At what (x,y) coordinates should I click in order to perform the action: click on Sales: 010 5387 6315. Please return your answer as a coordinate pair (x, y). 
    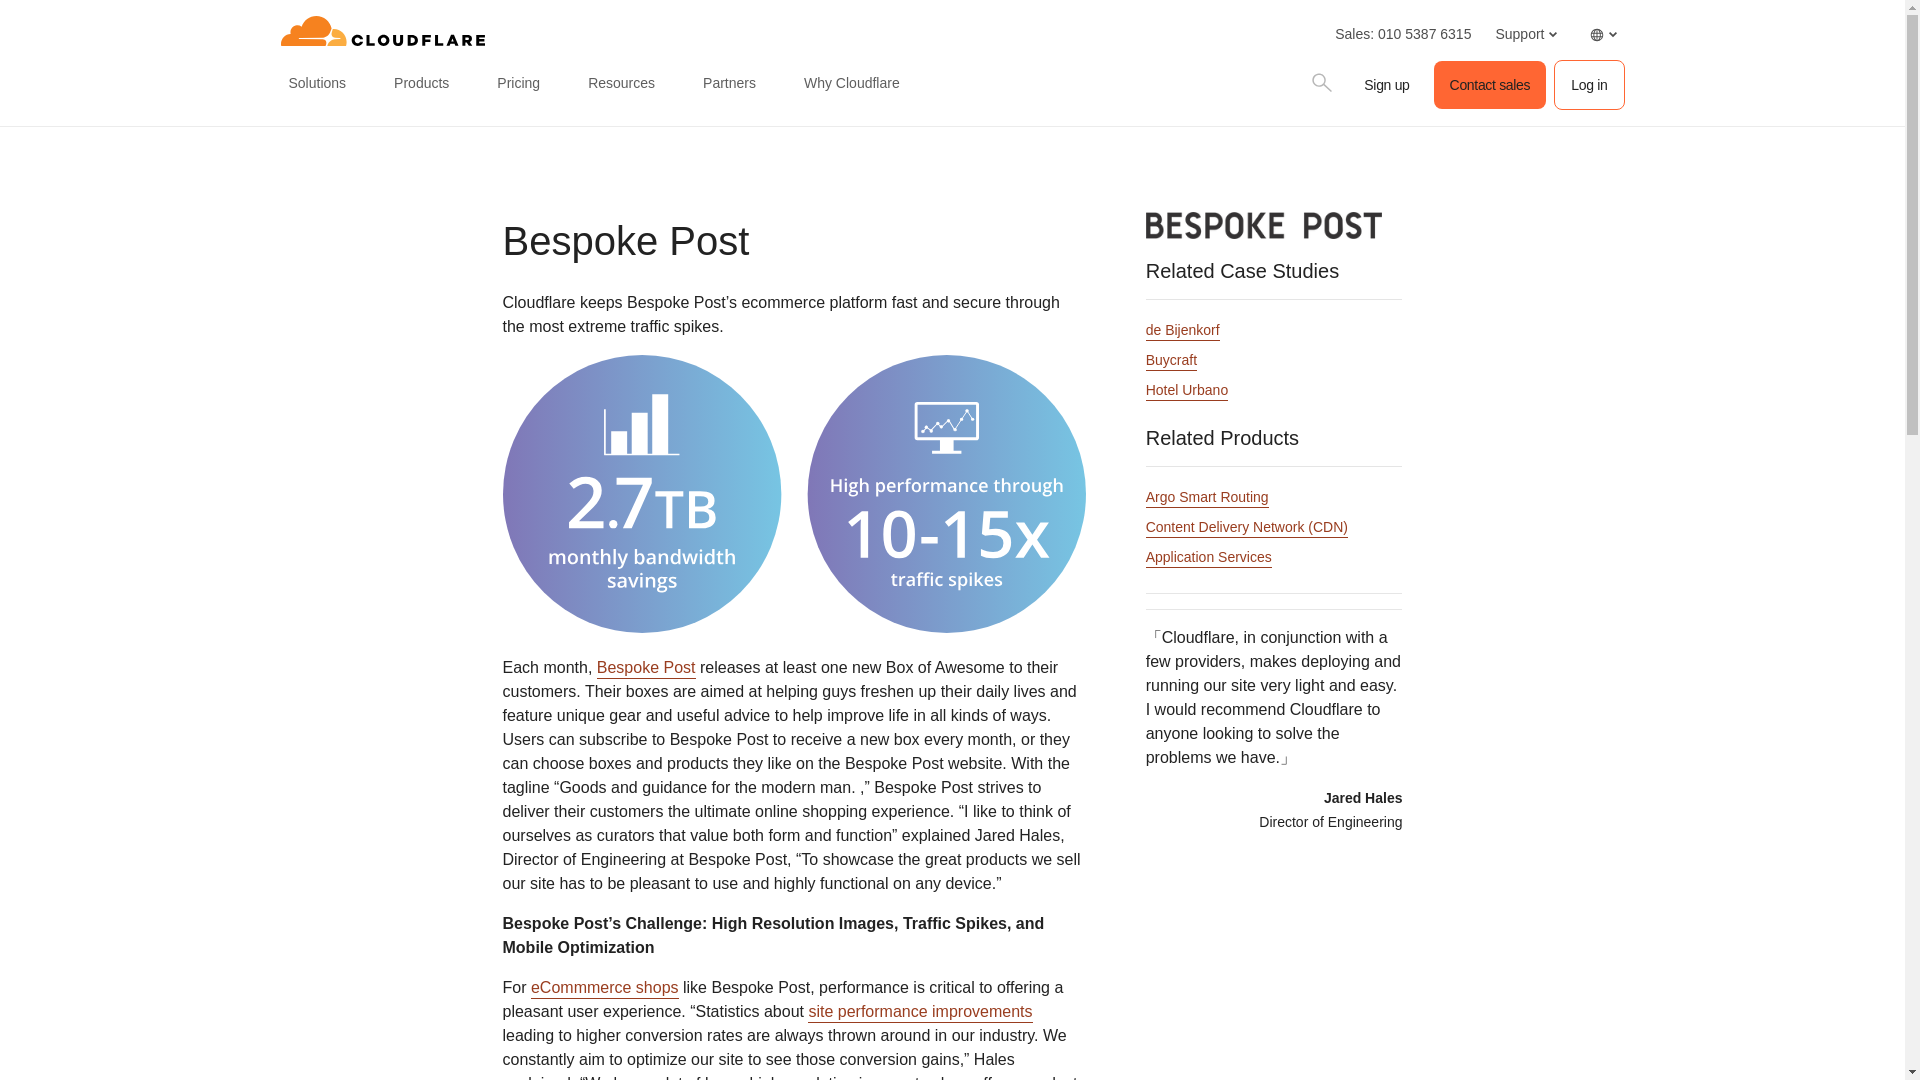
    Looking at the image, I should click on (1402, 34).